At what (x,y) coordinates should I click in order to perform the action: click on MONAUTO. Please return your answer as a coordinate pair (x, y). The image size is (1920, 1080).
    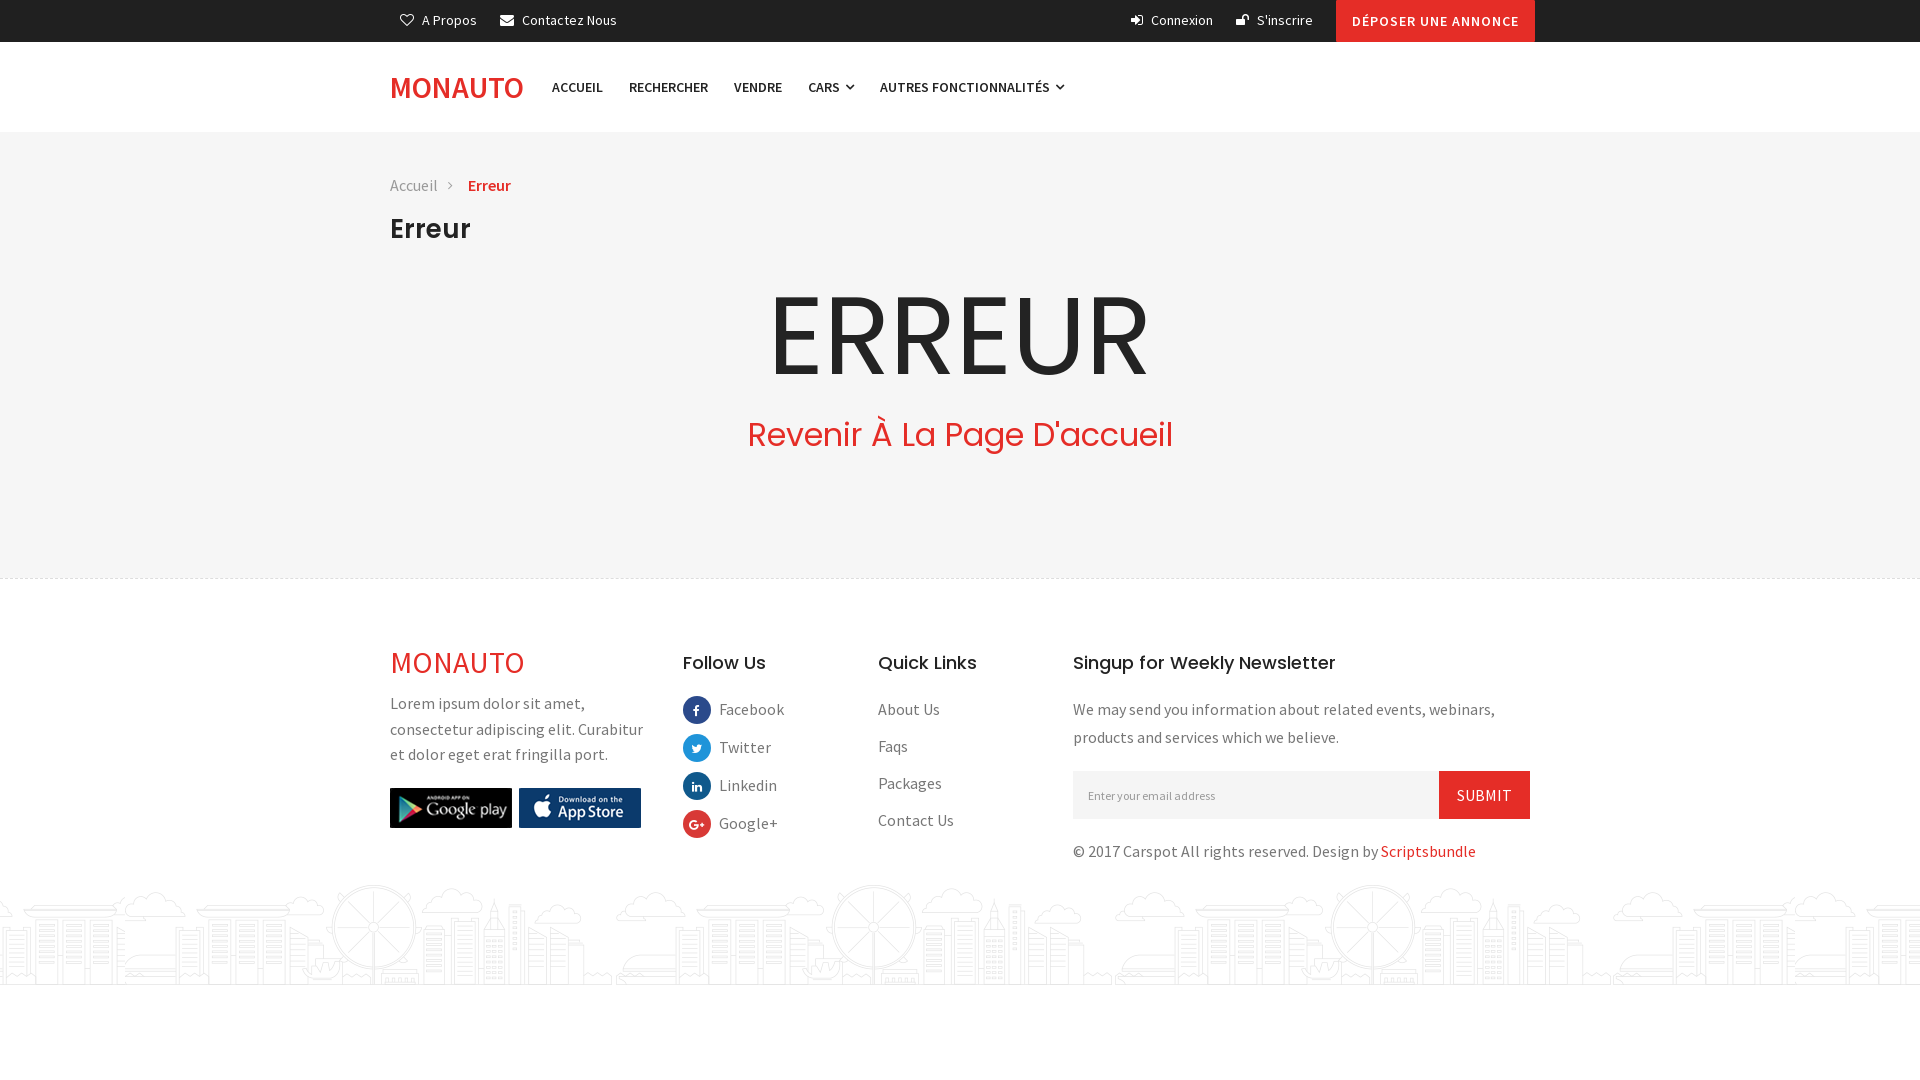
    Looking at the image, I should click on (464, 87).